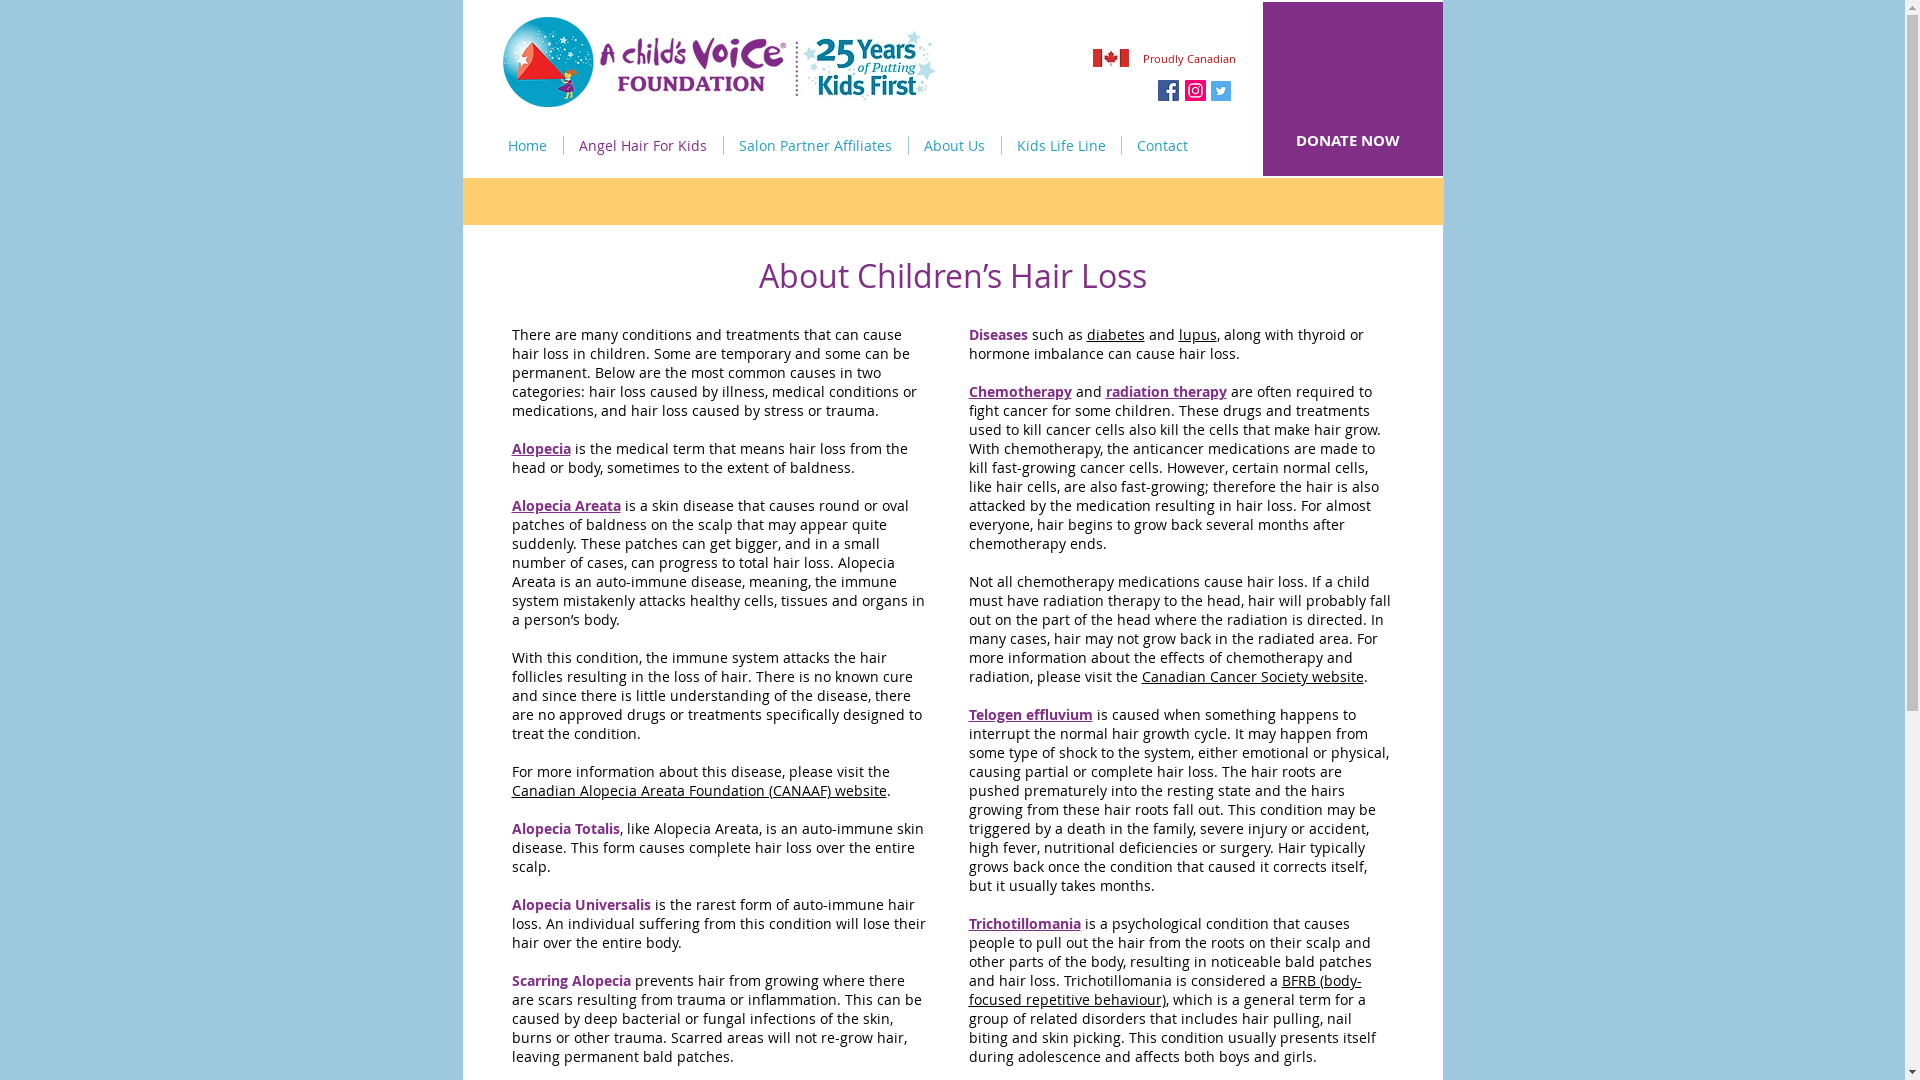 The height and width of the screenshot is (1080, 1920). I want to click on BFRB (body-focused repetitive behaviour), so click(1164, 990).